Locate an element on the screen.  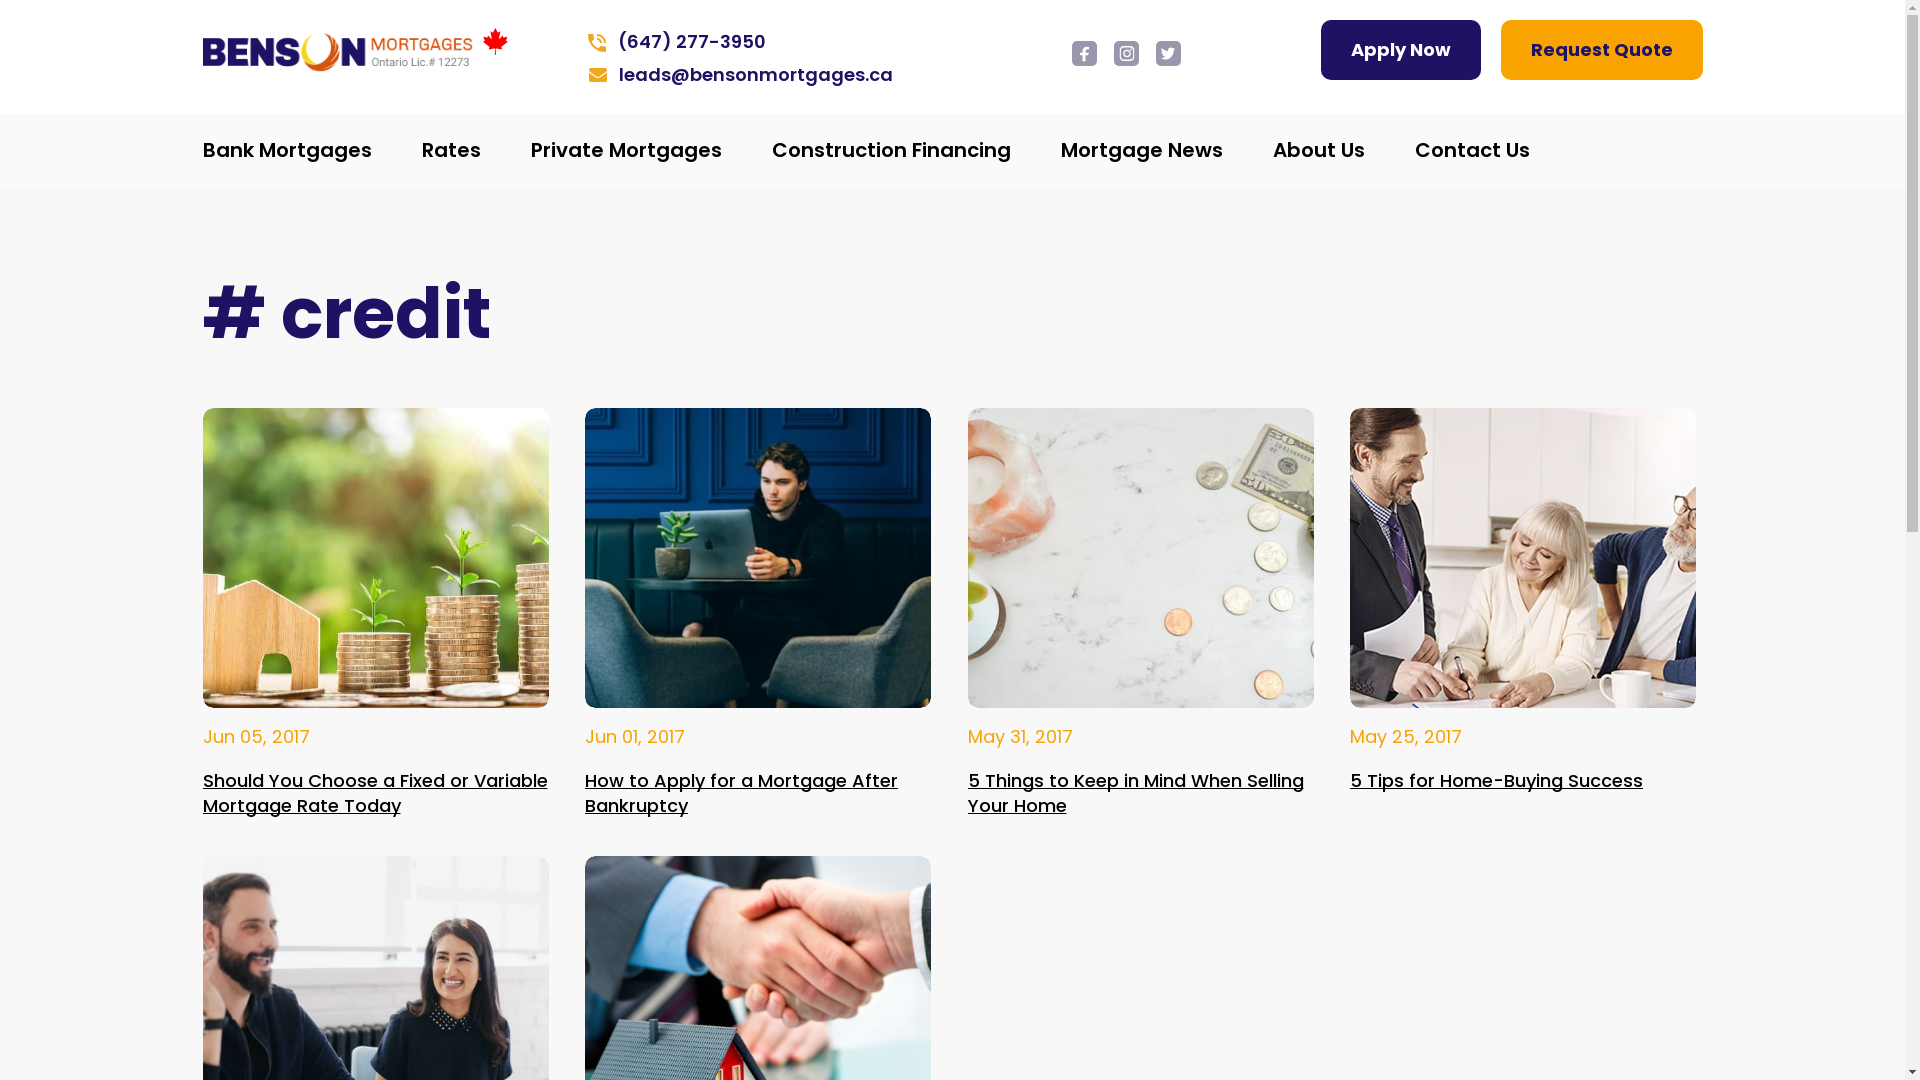
Follow Us on Facebook is located at coordinates (1084, 54).